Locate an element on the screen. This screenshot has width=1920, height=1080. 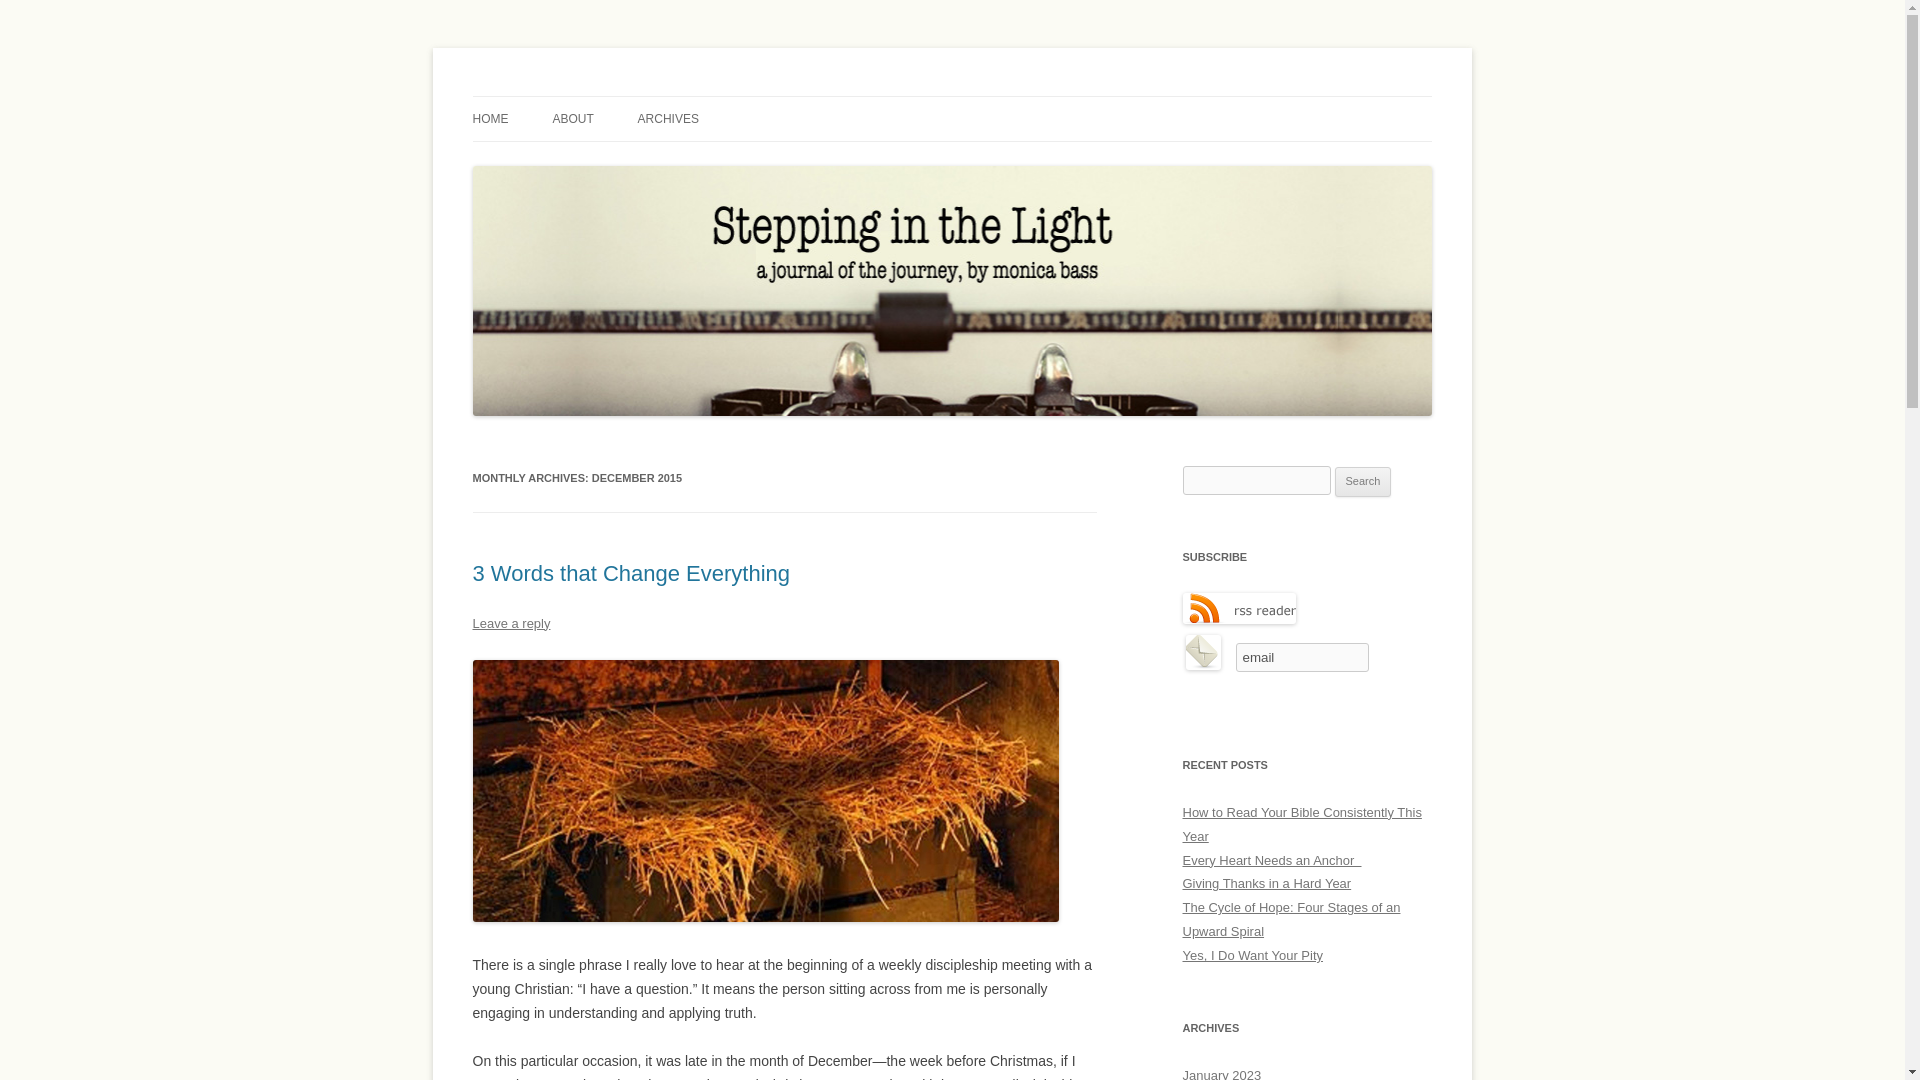
Subscribe is located at coordinates (1306, 686).